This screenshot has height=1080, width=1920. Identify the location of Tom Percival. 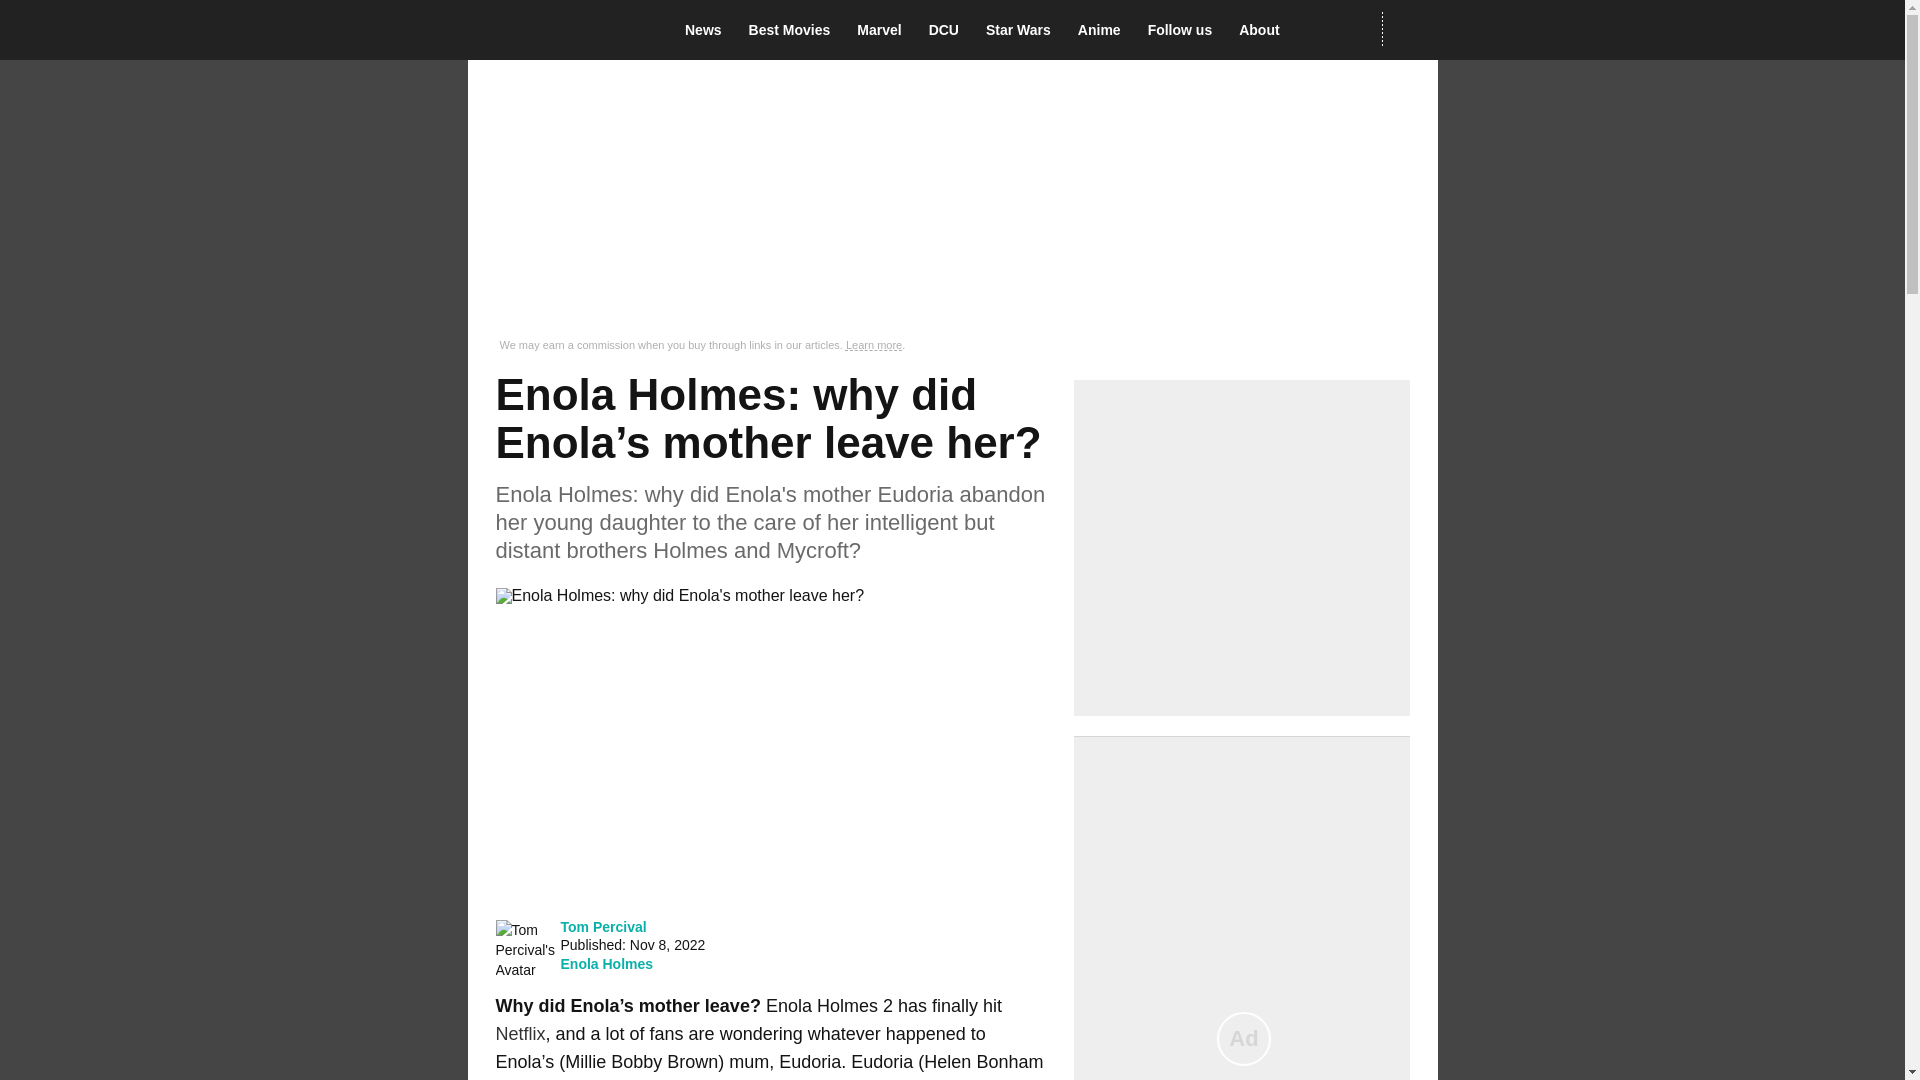
(602, 926).